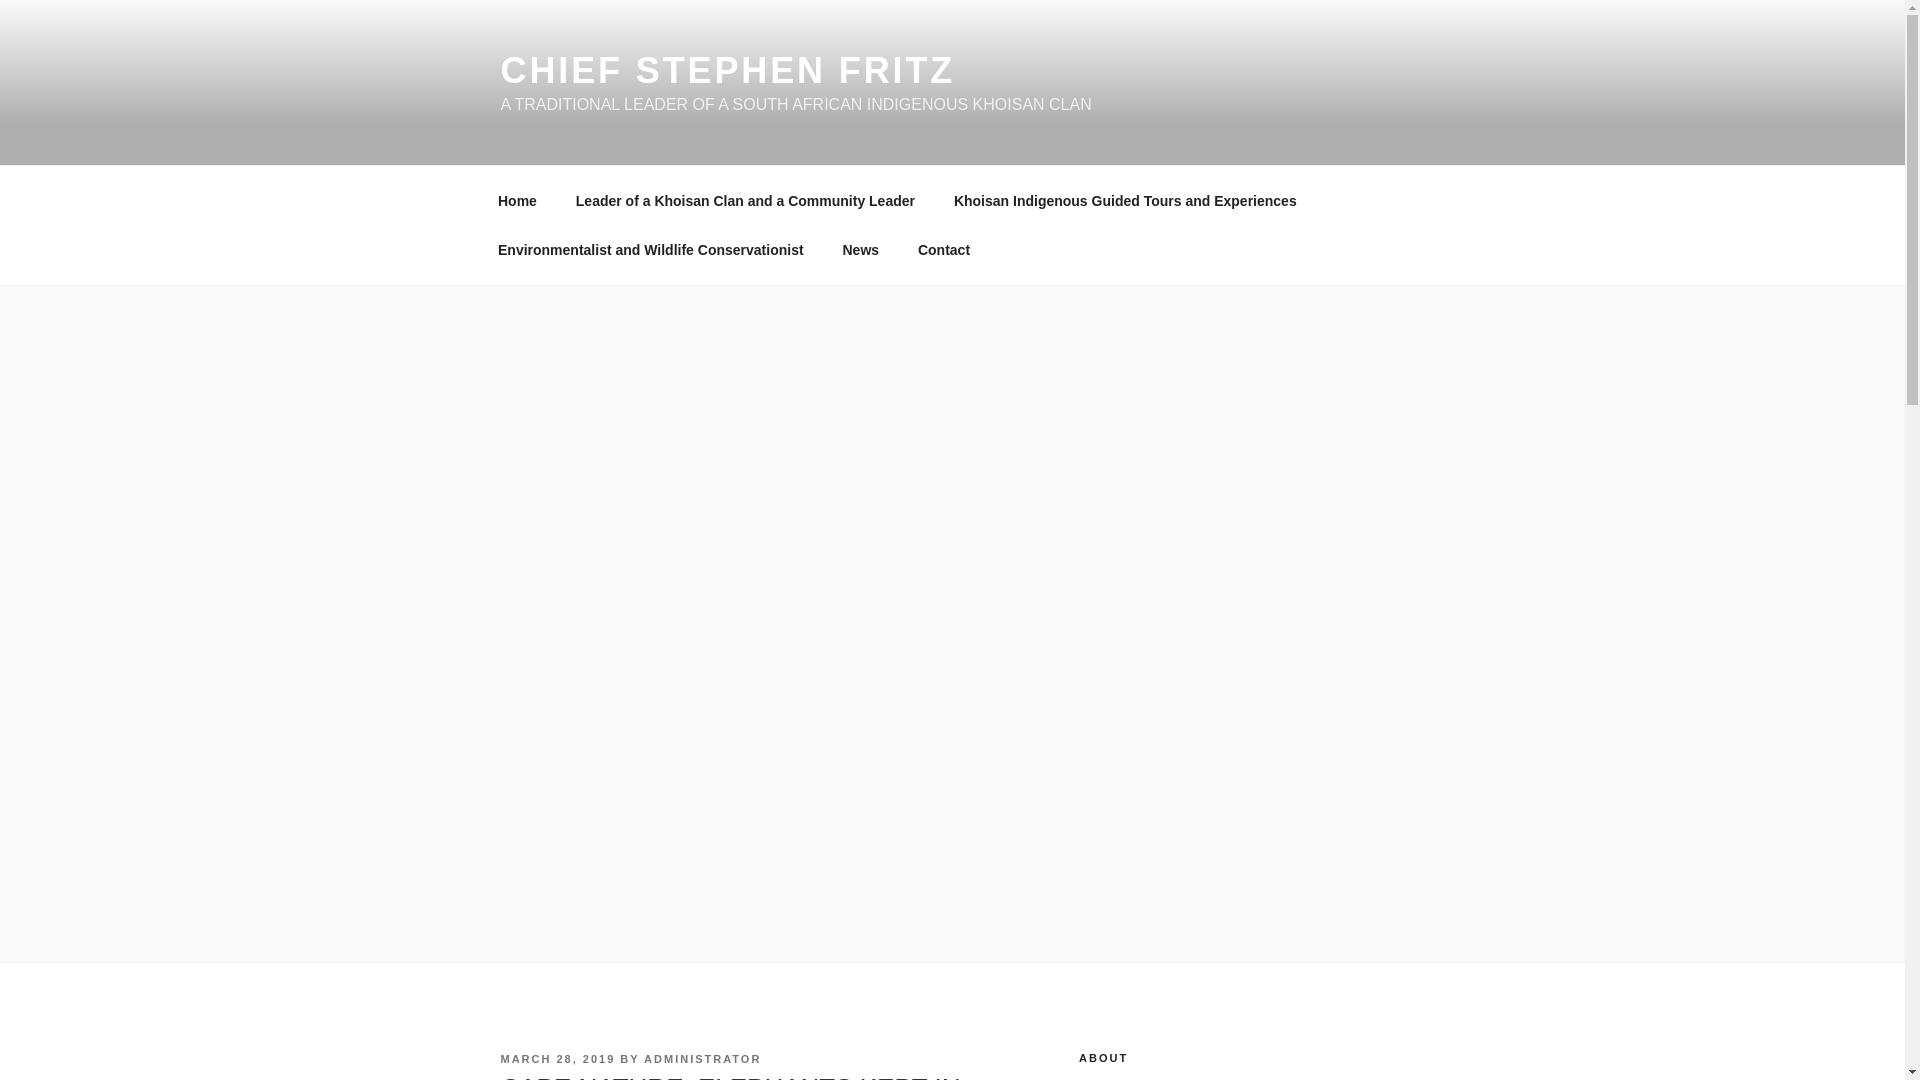 The height and width of the screenshot is (1080, 1920). What do you see at coordinates (556, 1058) in the screenshot?
I see `MARCH 28, 2019` at bounding box center [556, 1058].